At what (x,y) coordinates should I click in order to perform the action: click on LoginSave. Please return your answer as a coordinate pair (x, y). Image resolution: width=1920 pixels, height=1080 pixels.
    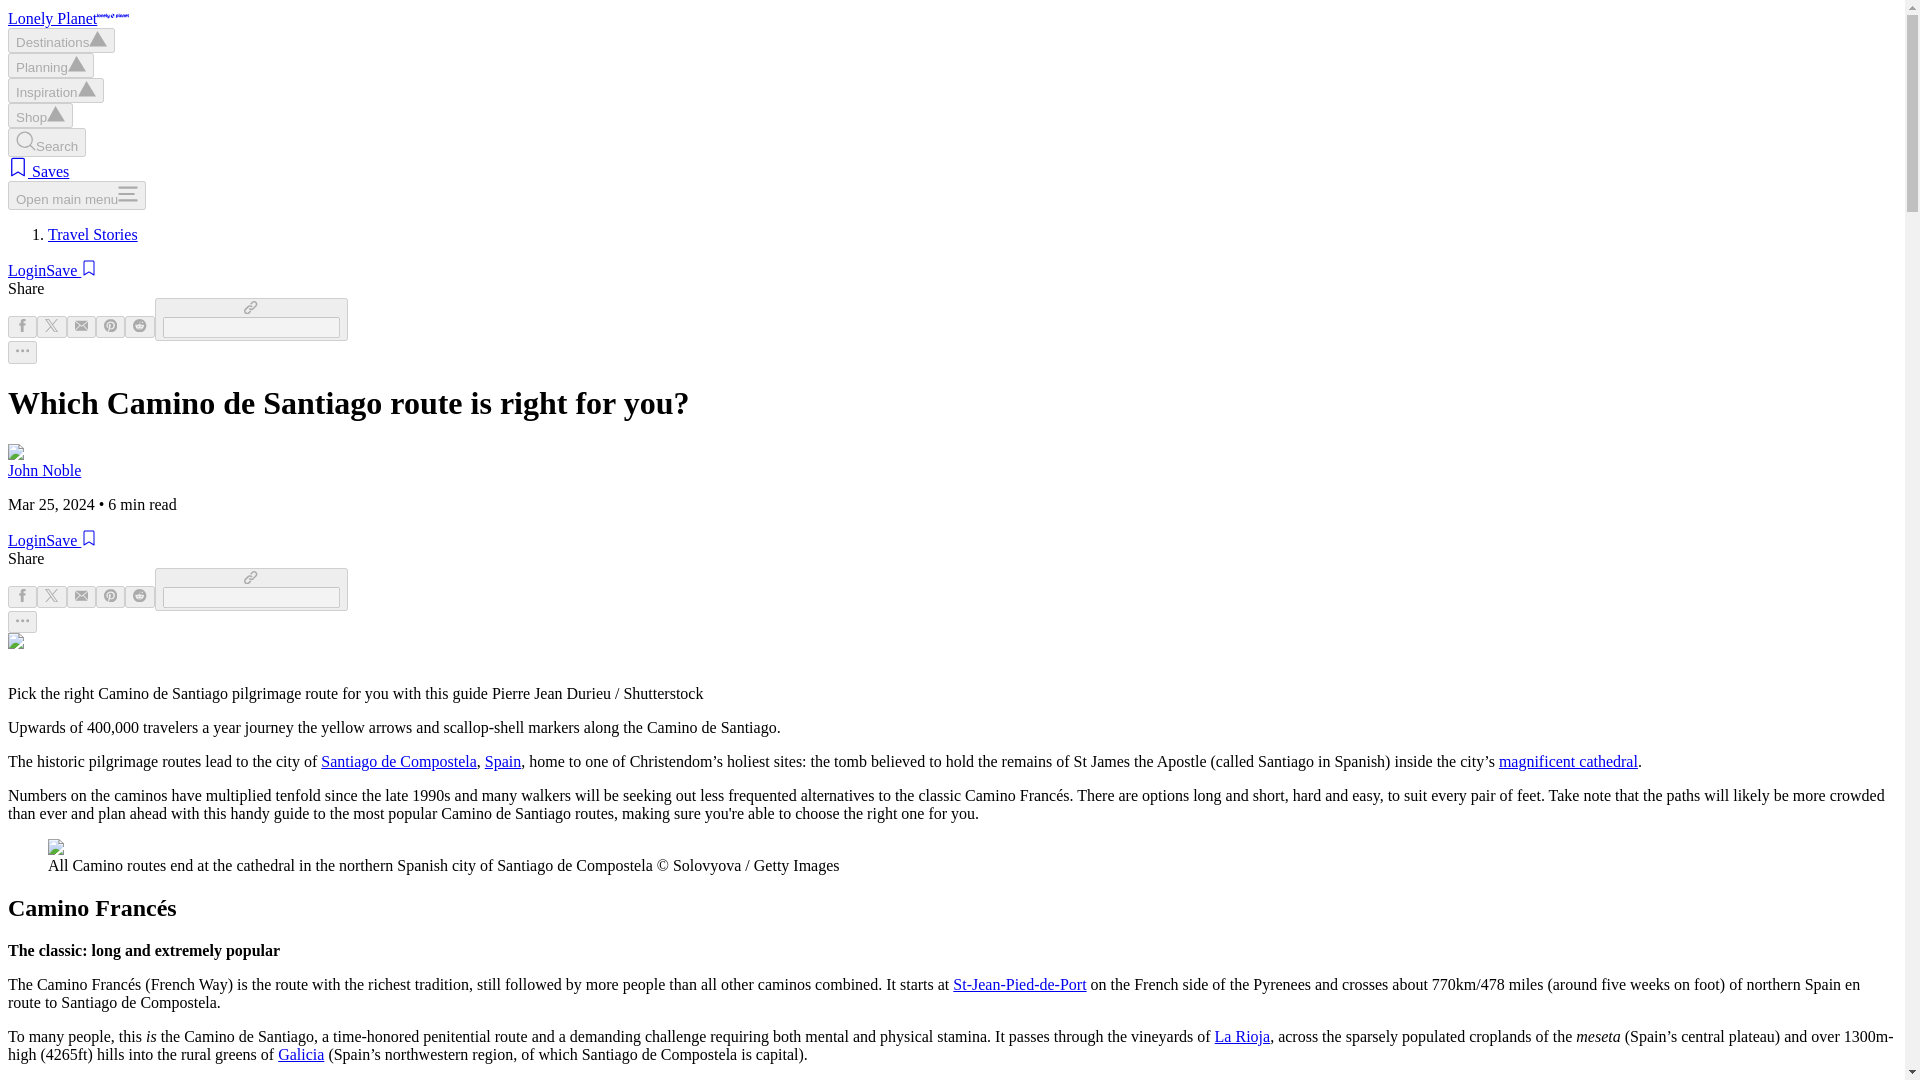
    Looking at the image, I should click on (52, 270).